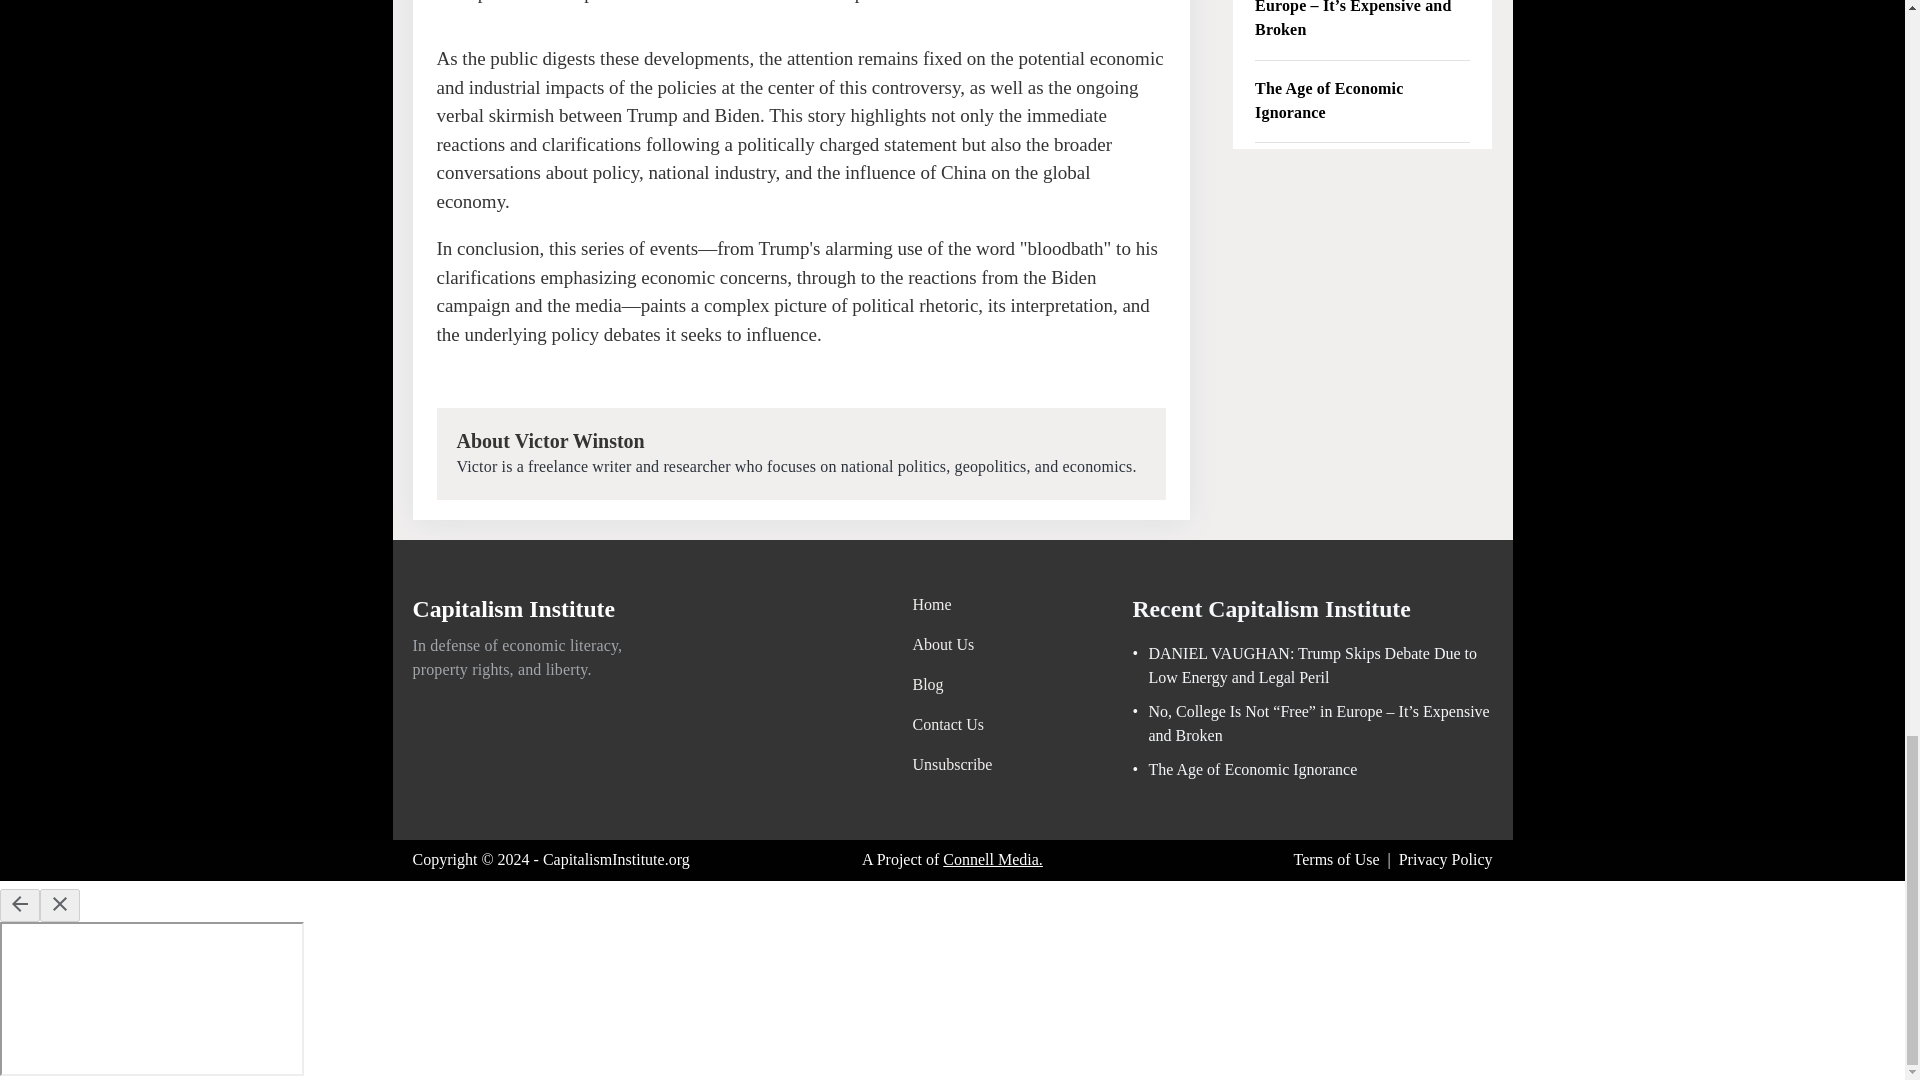 The width and height of the screenshot is (1920, 1080). What do you see at coordinates (952, 684) in the screenshot?
I see `Blog` at bounding box center [952, 684].